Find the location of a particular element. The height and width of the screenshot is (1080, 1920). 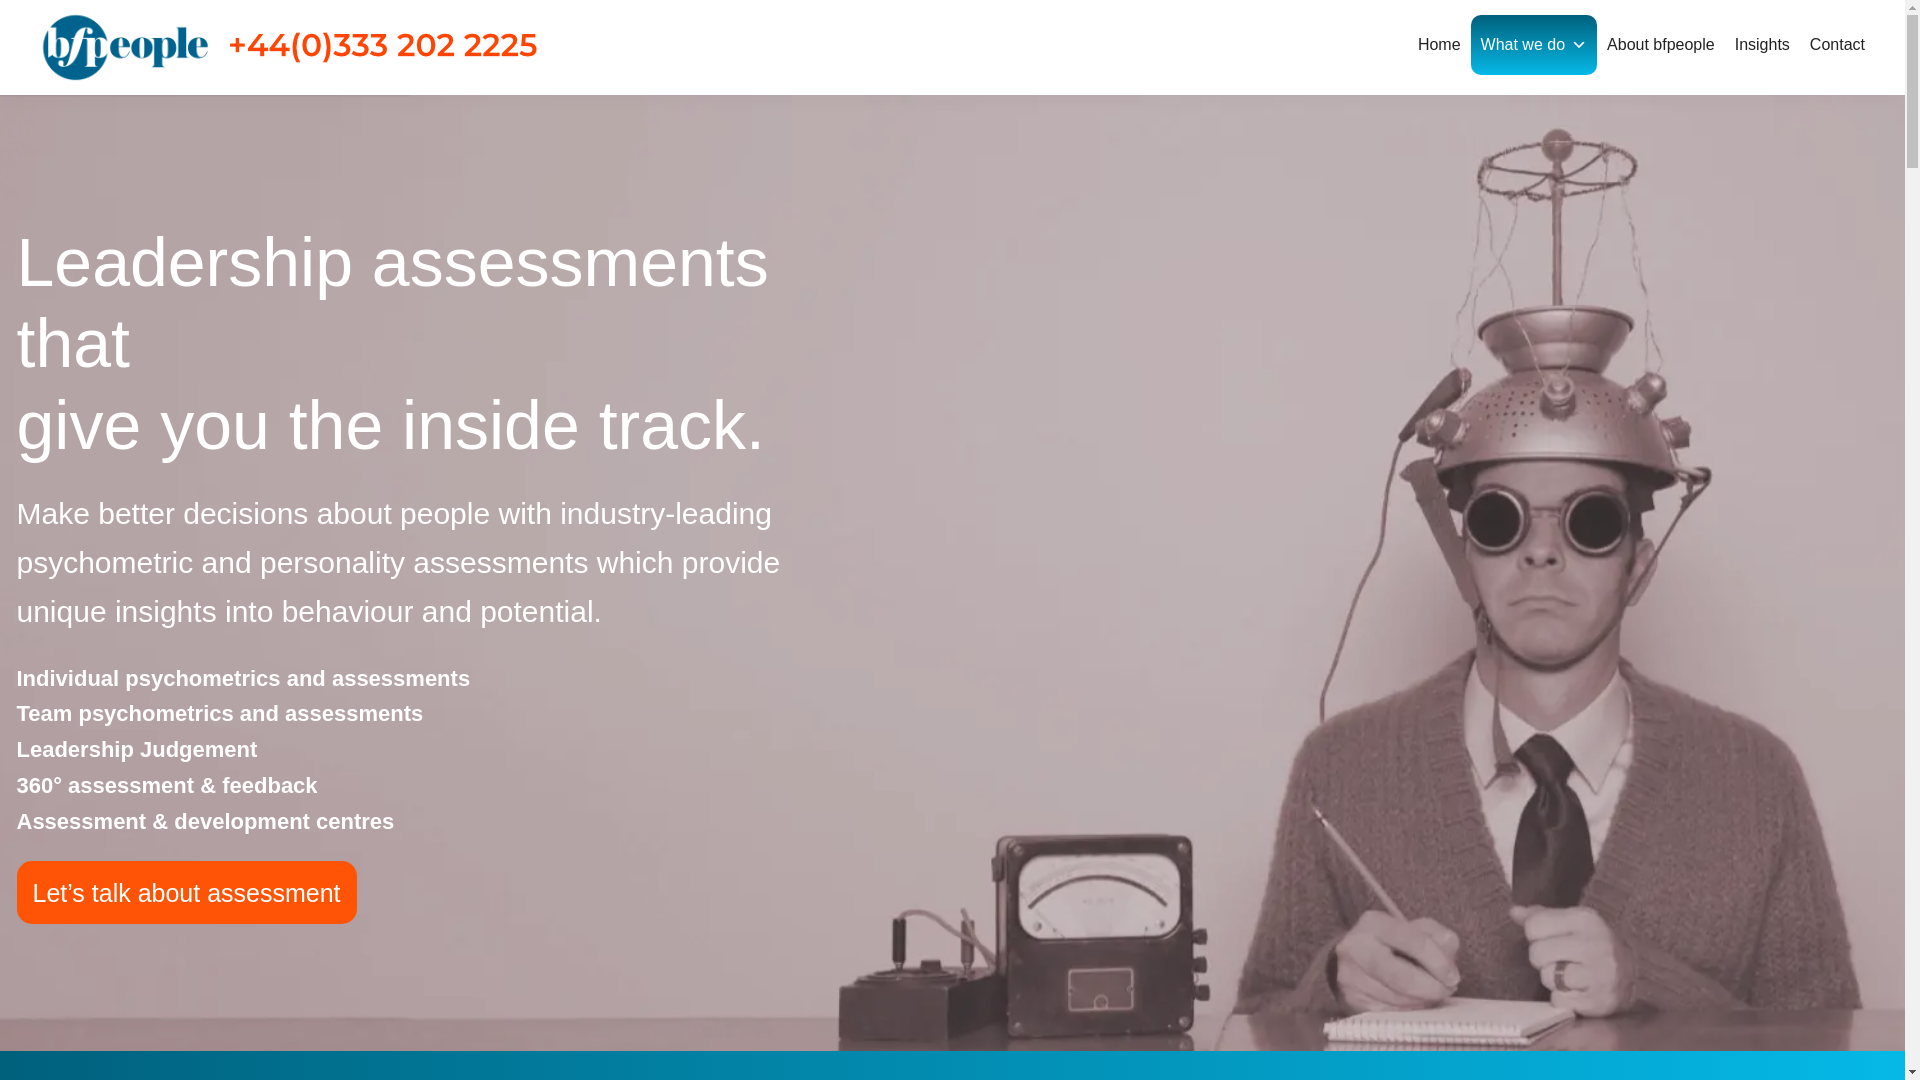

Insights is located at coordinates (1762, 44).